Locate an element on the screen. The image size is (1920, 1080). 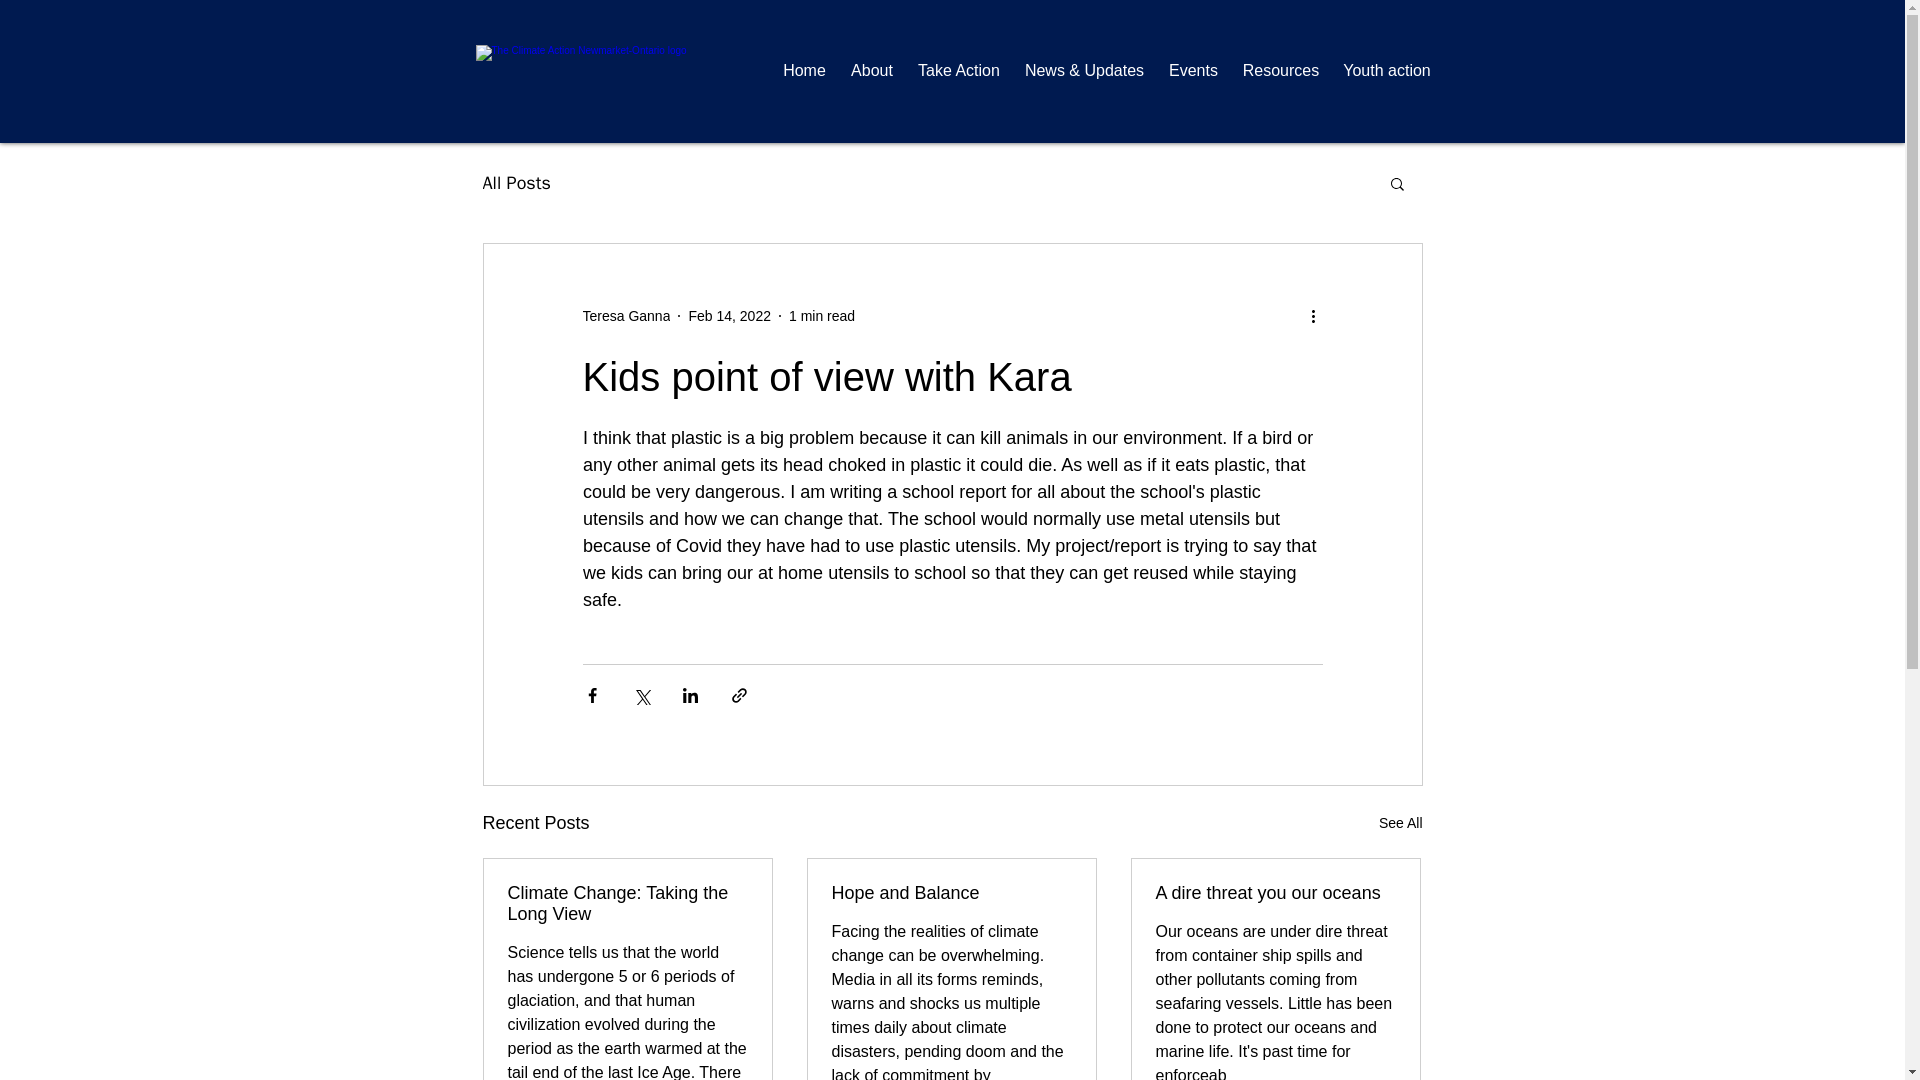
Resources is located at coordinates (1280, 71).